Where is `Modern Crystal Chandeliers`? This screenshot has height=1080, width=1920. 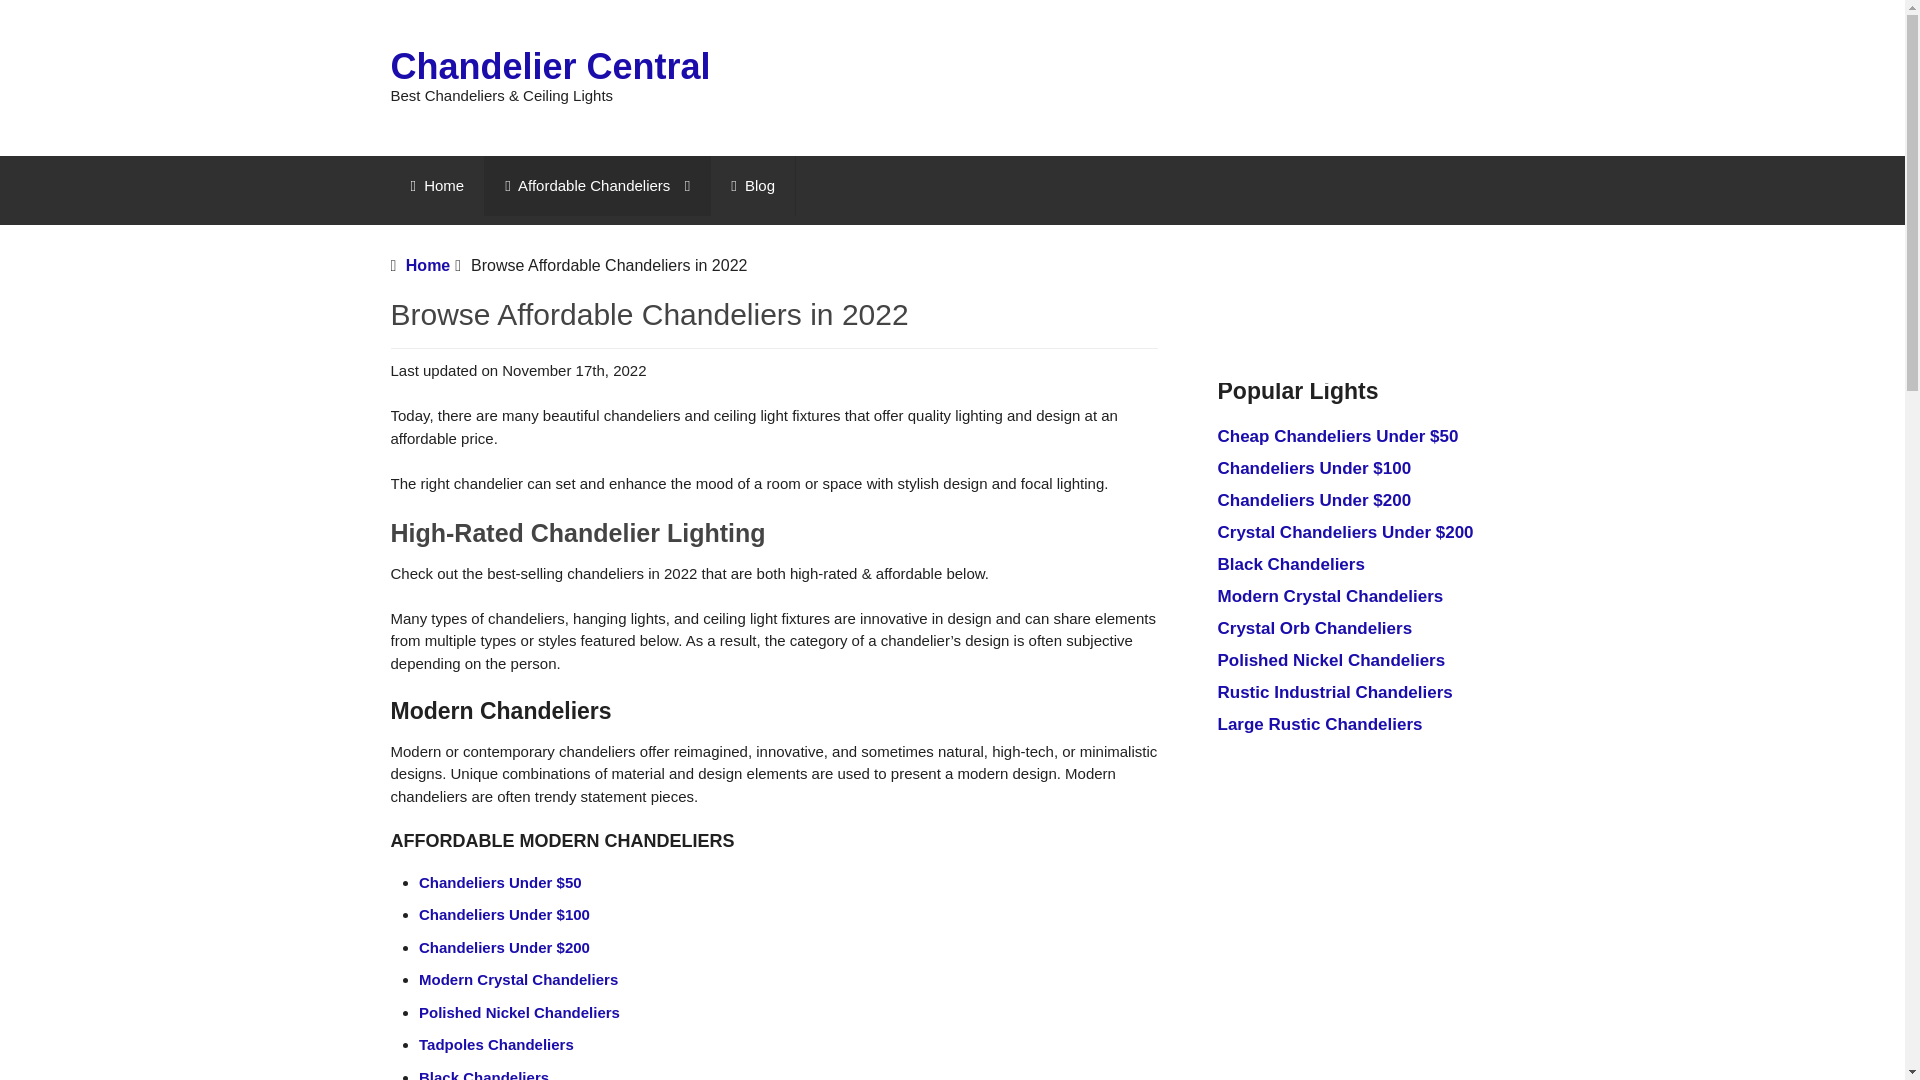
Modern Crystal Chandeliers is located at coordinates (1330, 596).